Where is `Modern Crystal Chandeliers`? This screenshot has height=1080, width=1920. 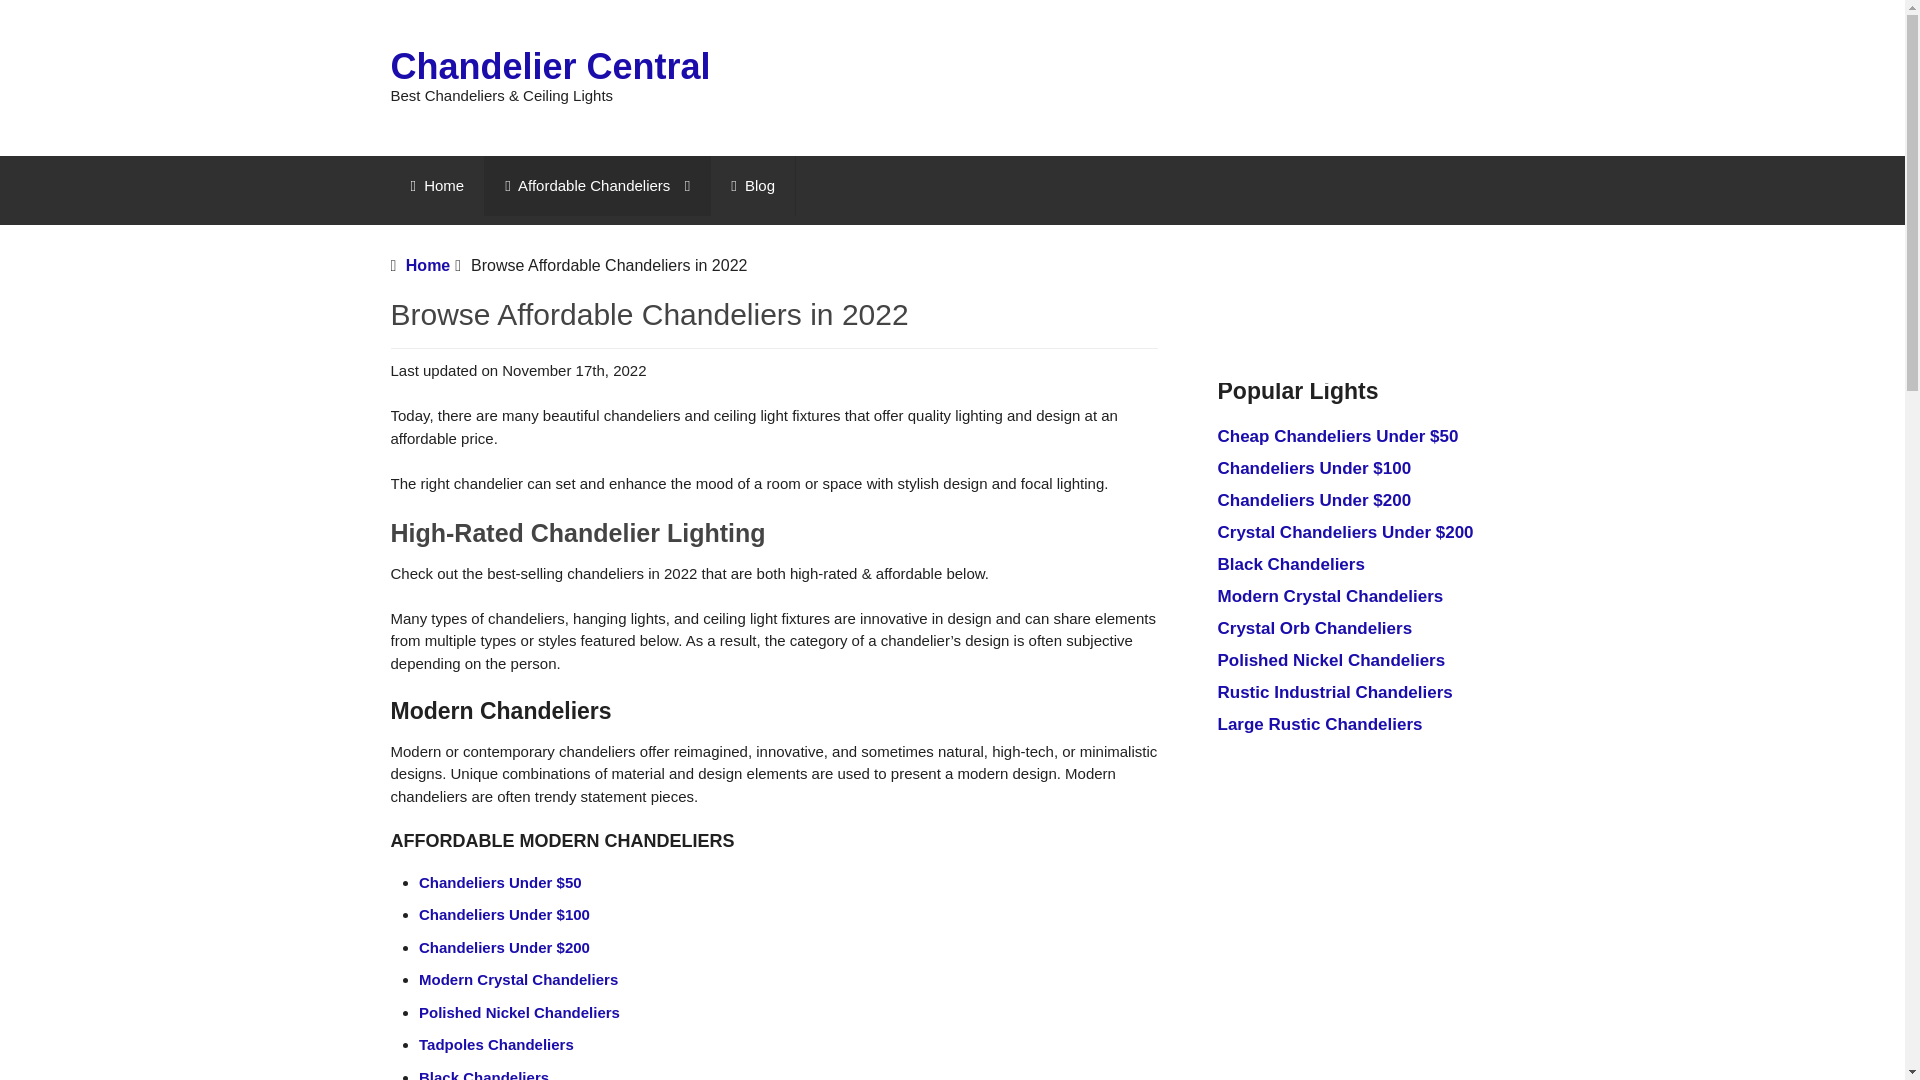
Modern Crystal Chandeliers is located at coordinates (1330, 596).